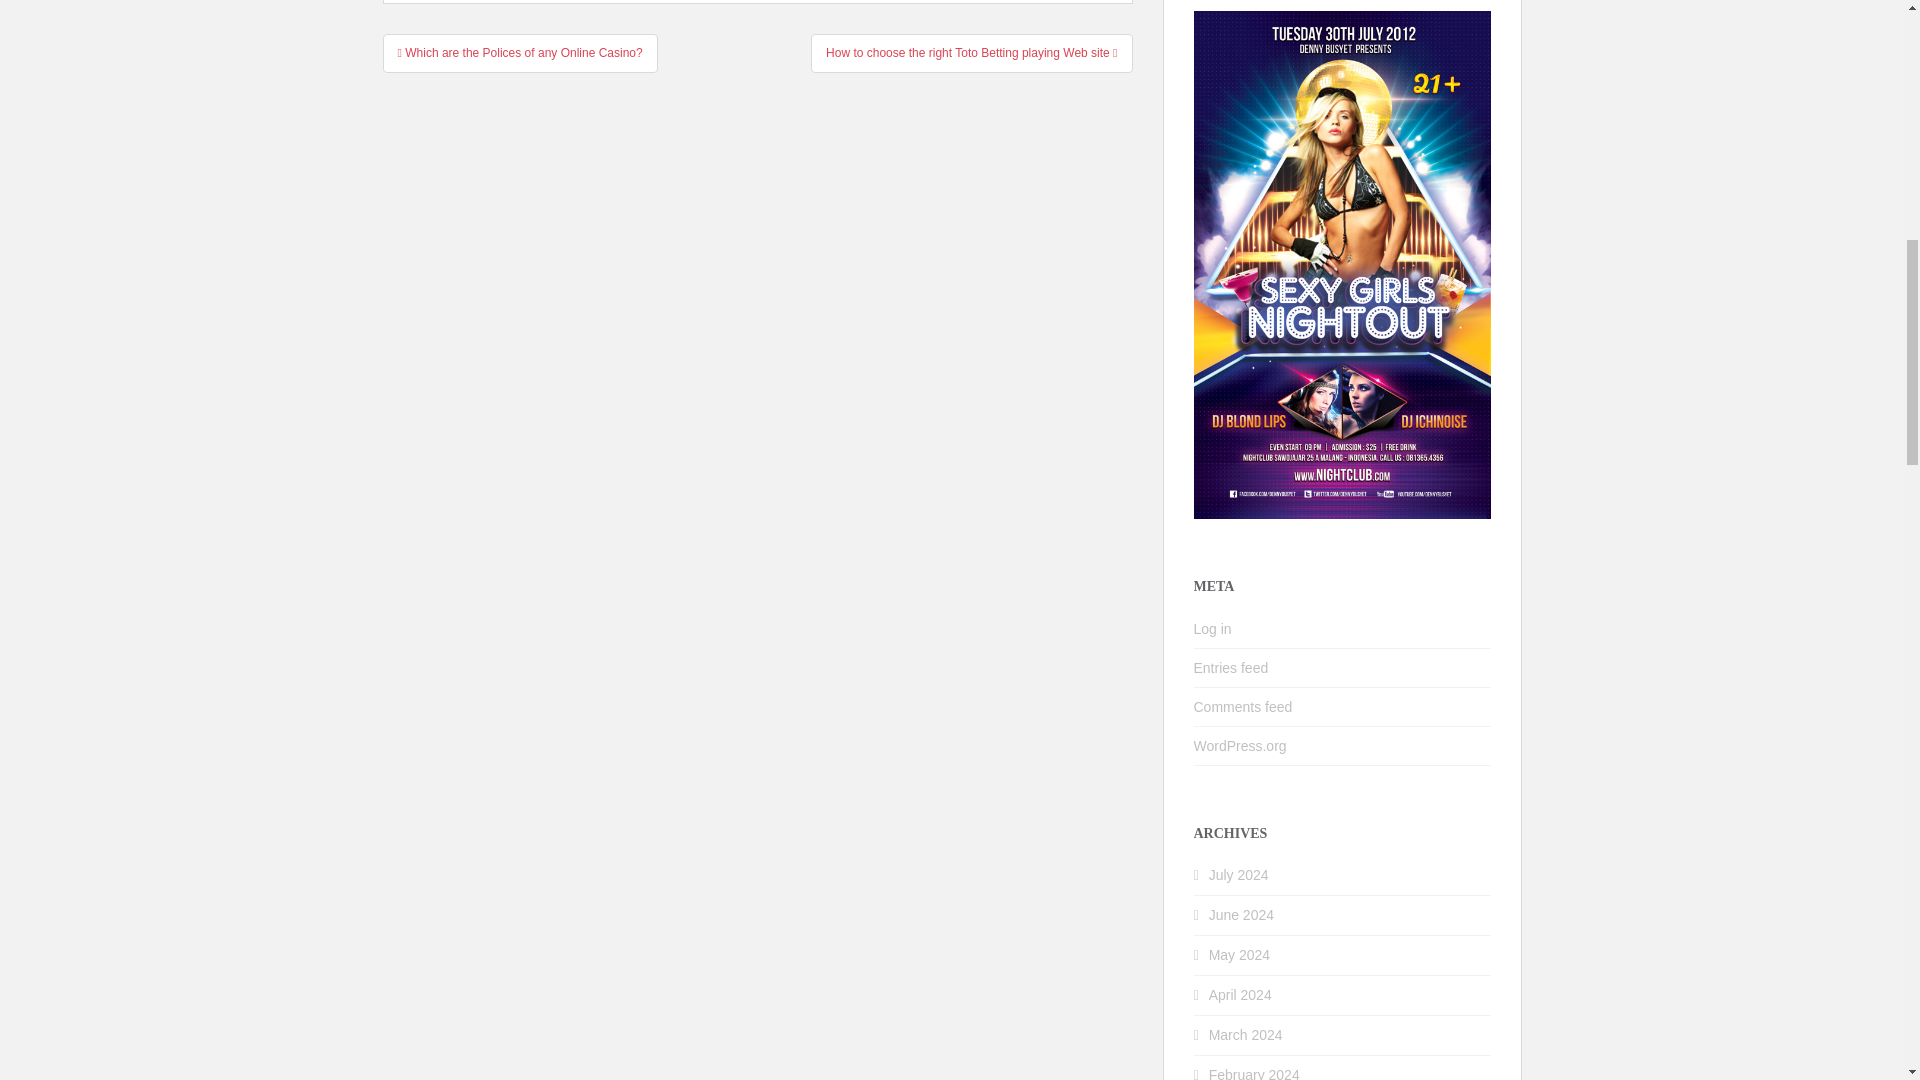  I want to click on July 2024, so click(1239, 875).